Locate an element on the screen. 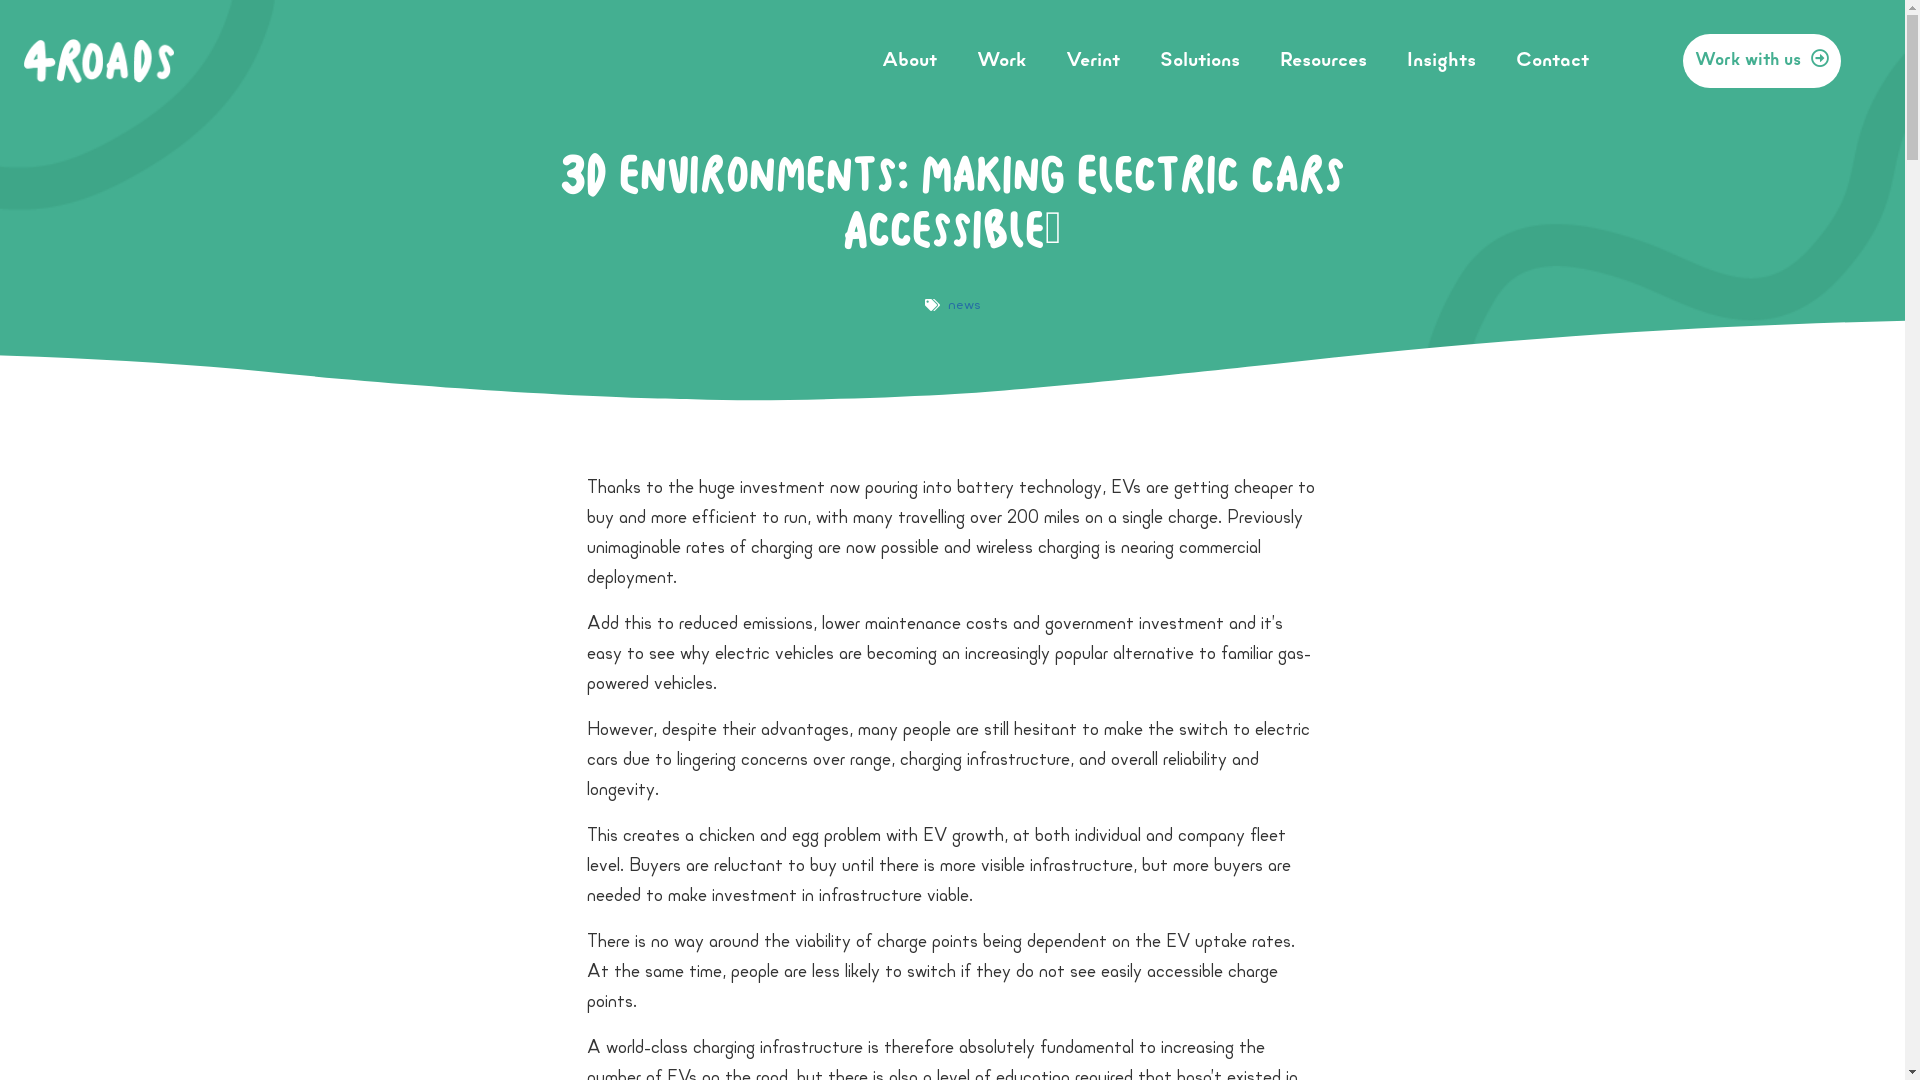  About is located at coordinates (910, 61).